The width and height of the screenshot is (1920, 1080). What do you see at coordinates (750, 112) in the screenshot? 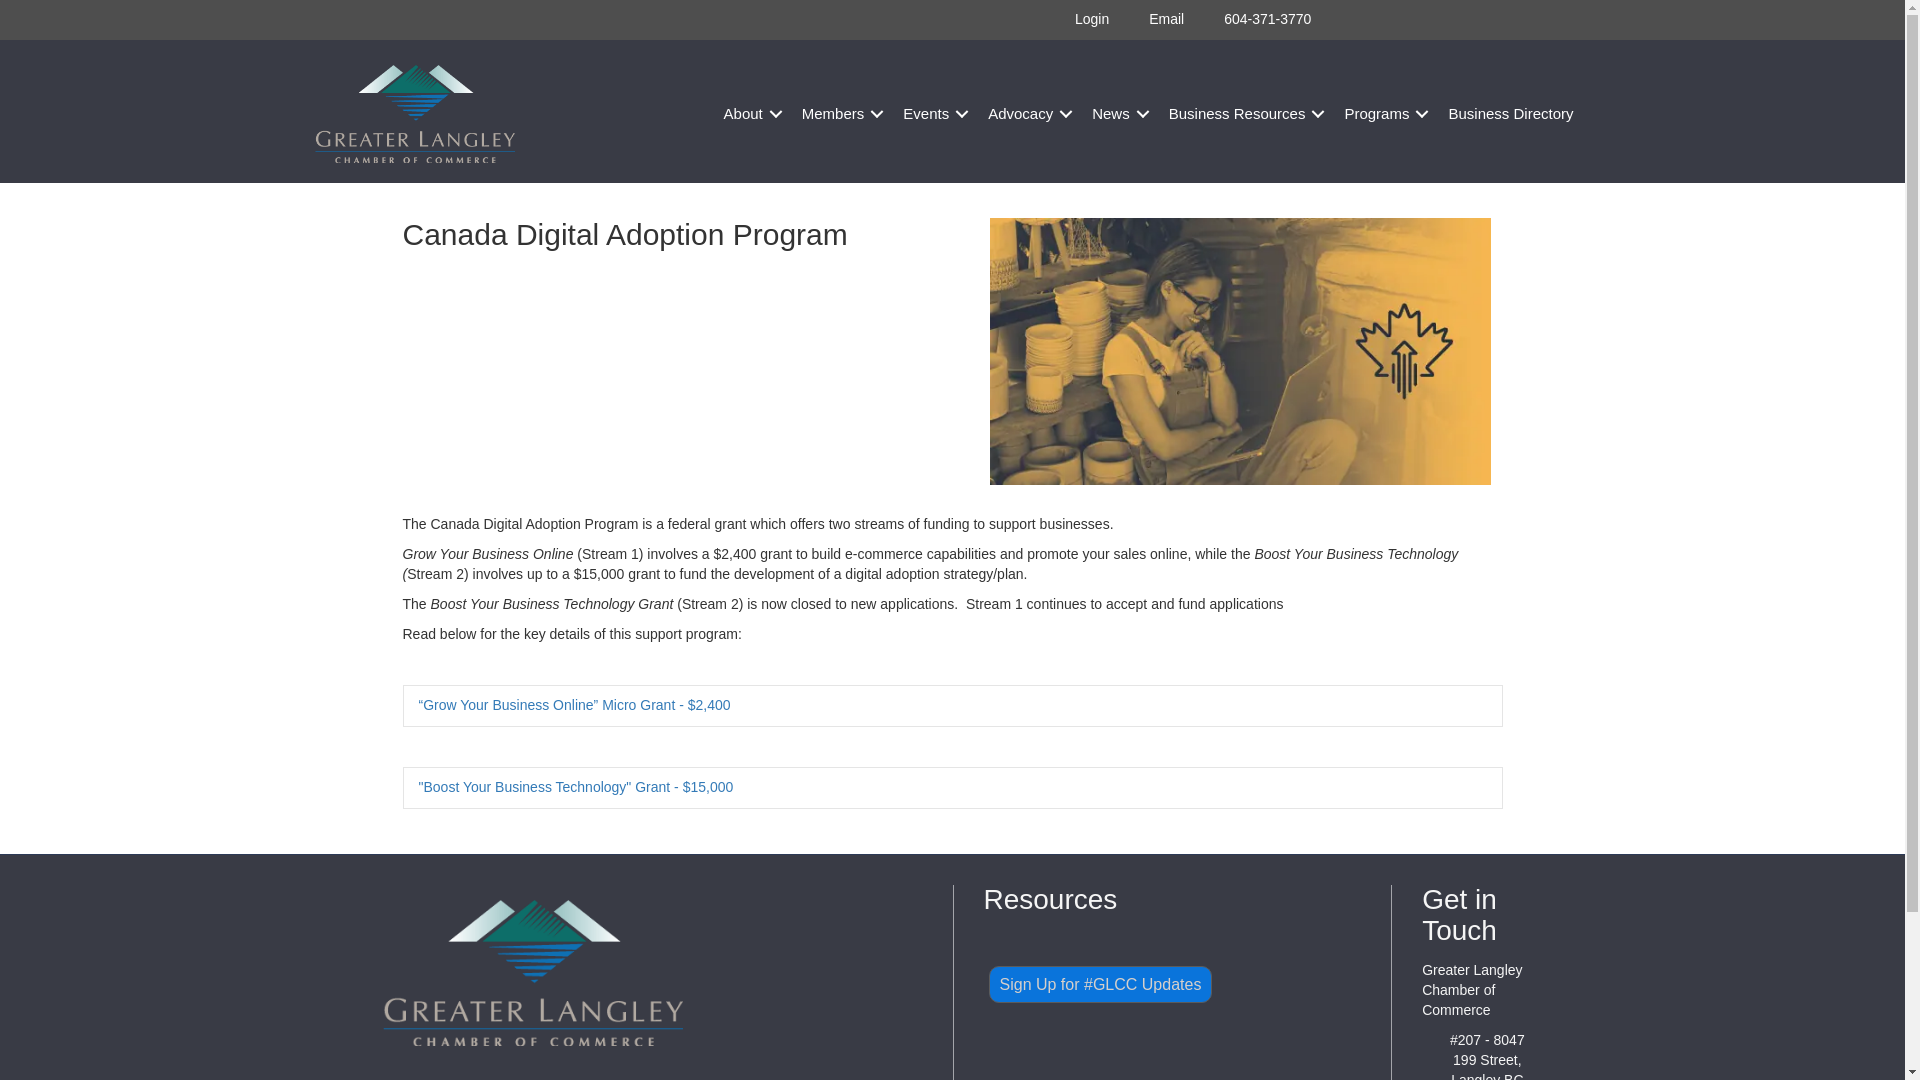
I see `About` at bounding box center [750, 112].